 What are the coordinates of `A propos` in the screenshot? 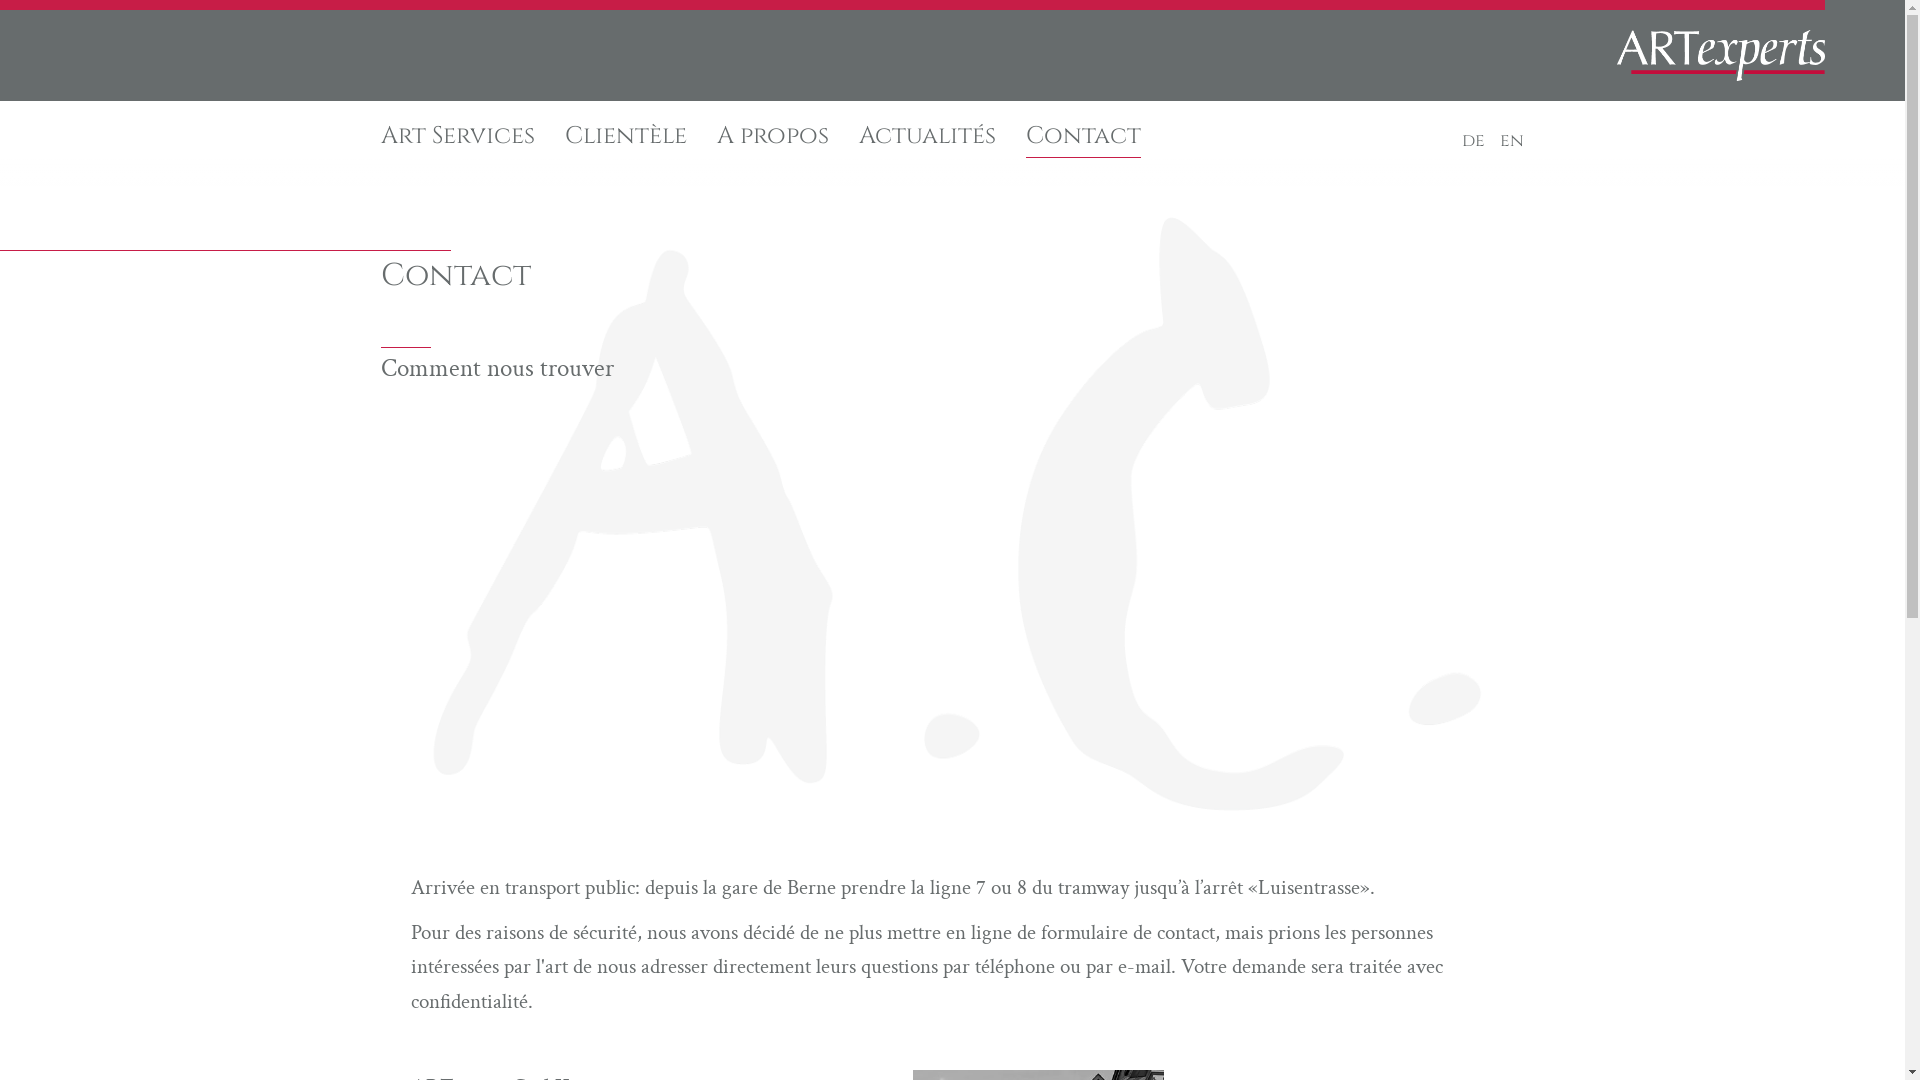 It's located at (773, 136).